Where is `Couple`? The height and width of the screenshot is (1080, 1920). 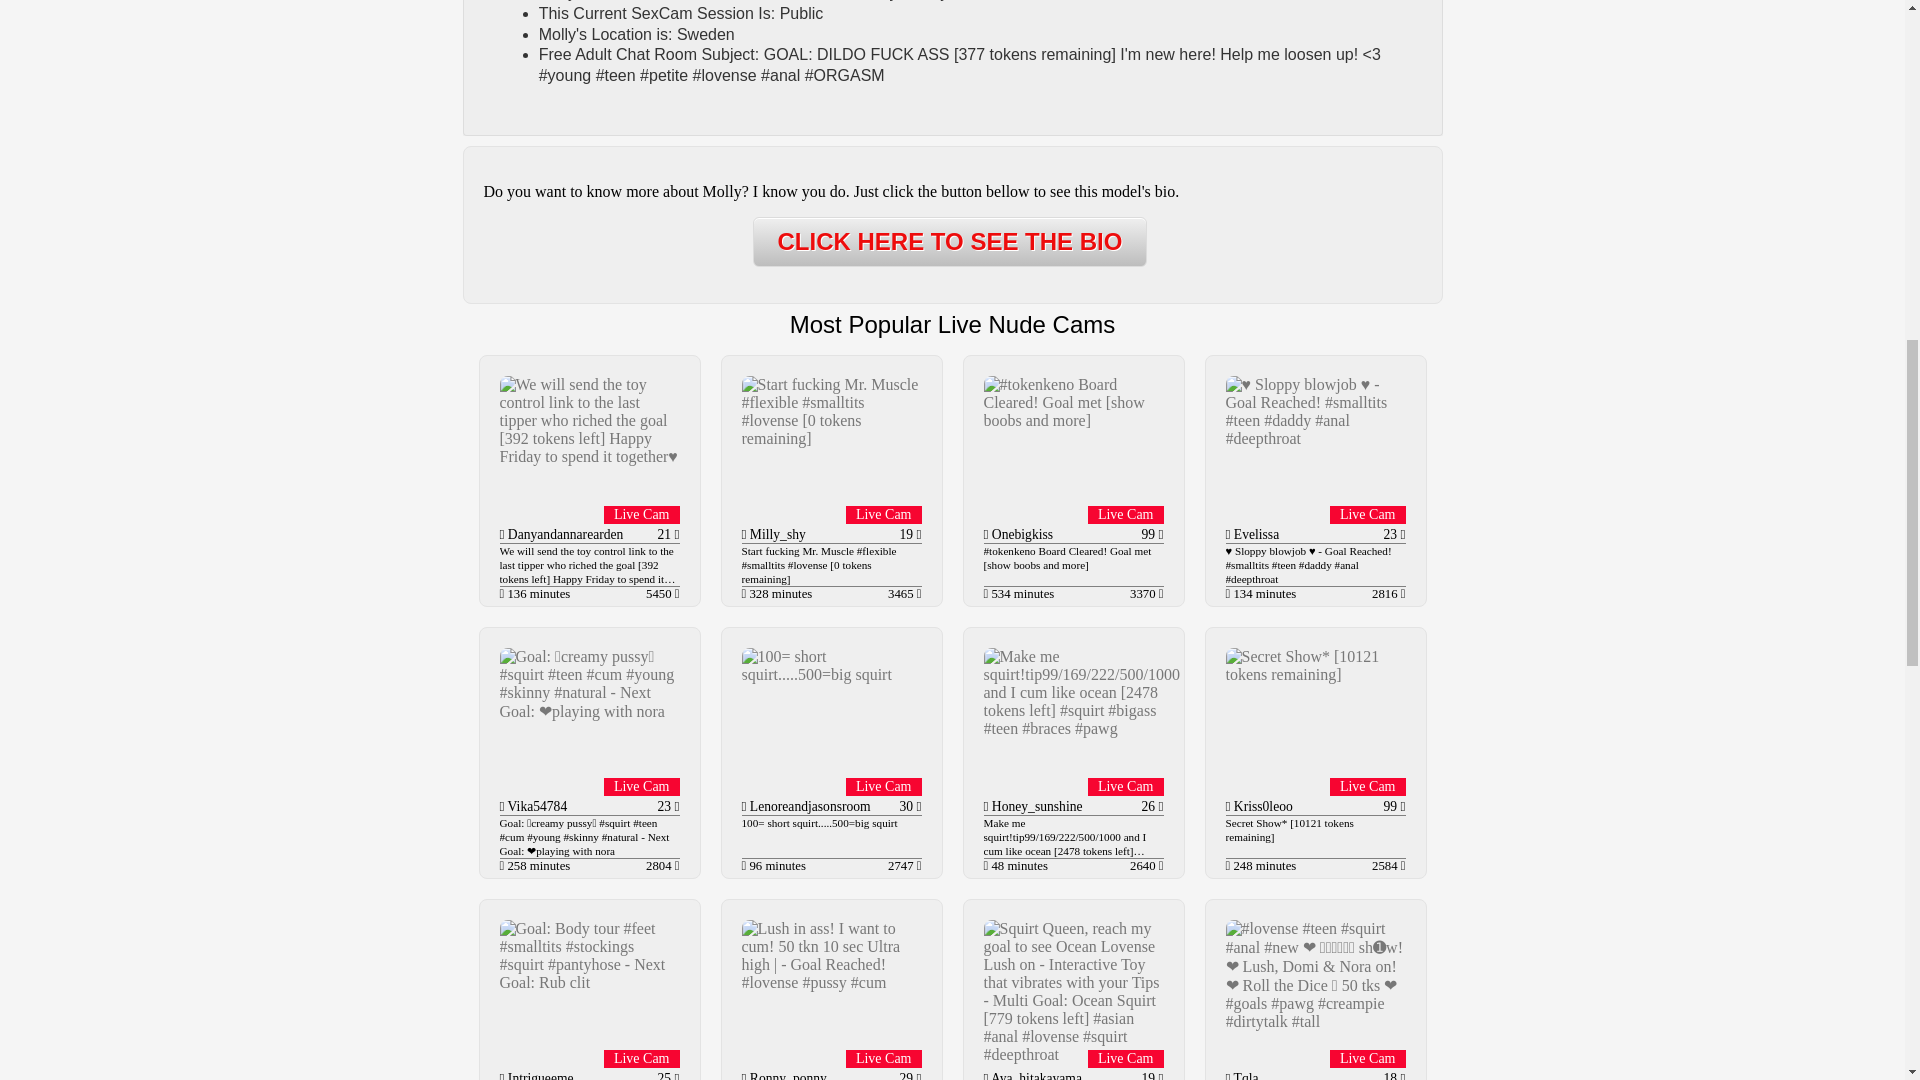
Couple is located at coordinates (502, 535).